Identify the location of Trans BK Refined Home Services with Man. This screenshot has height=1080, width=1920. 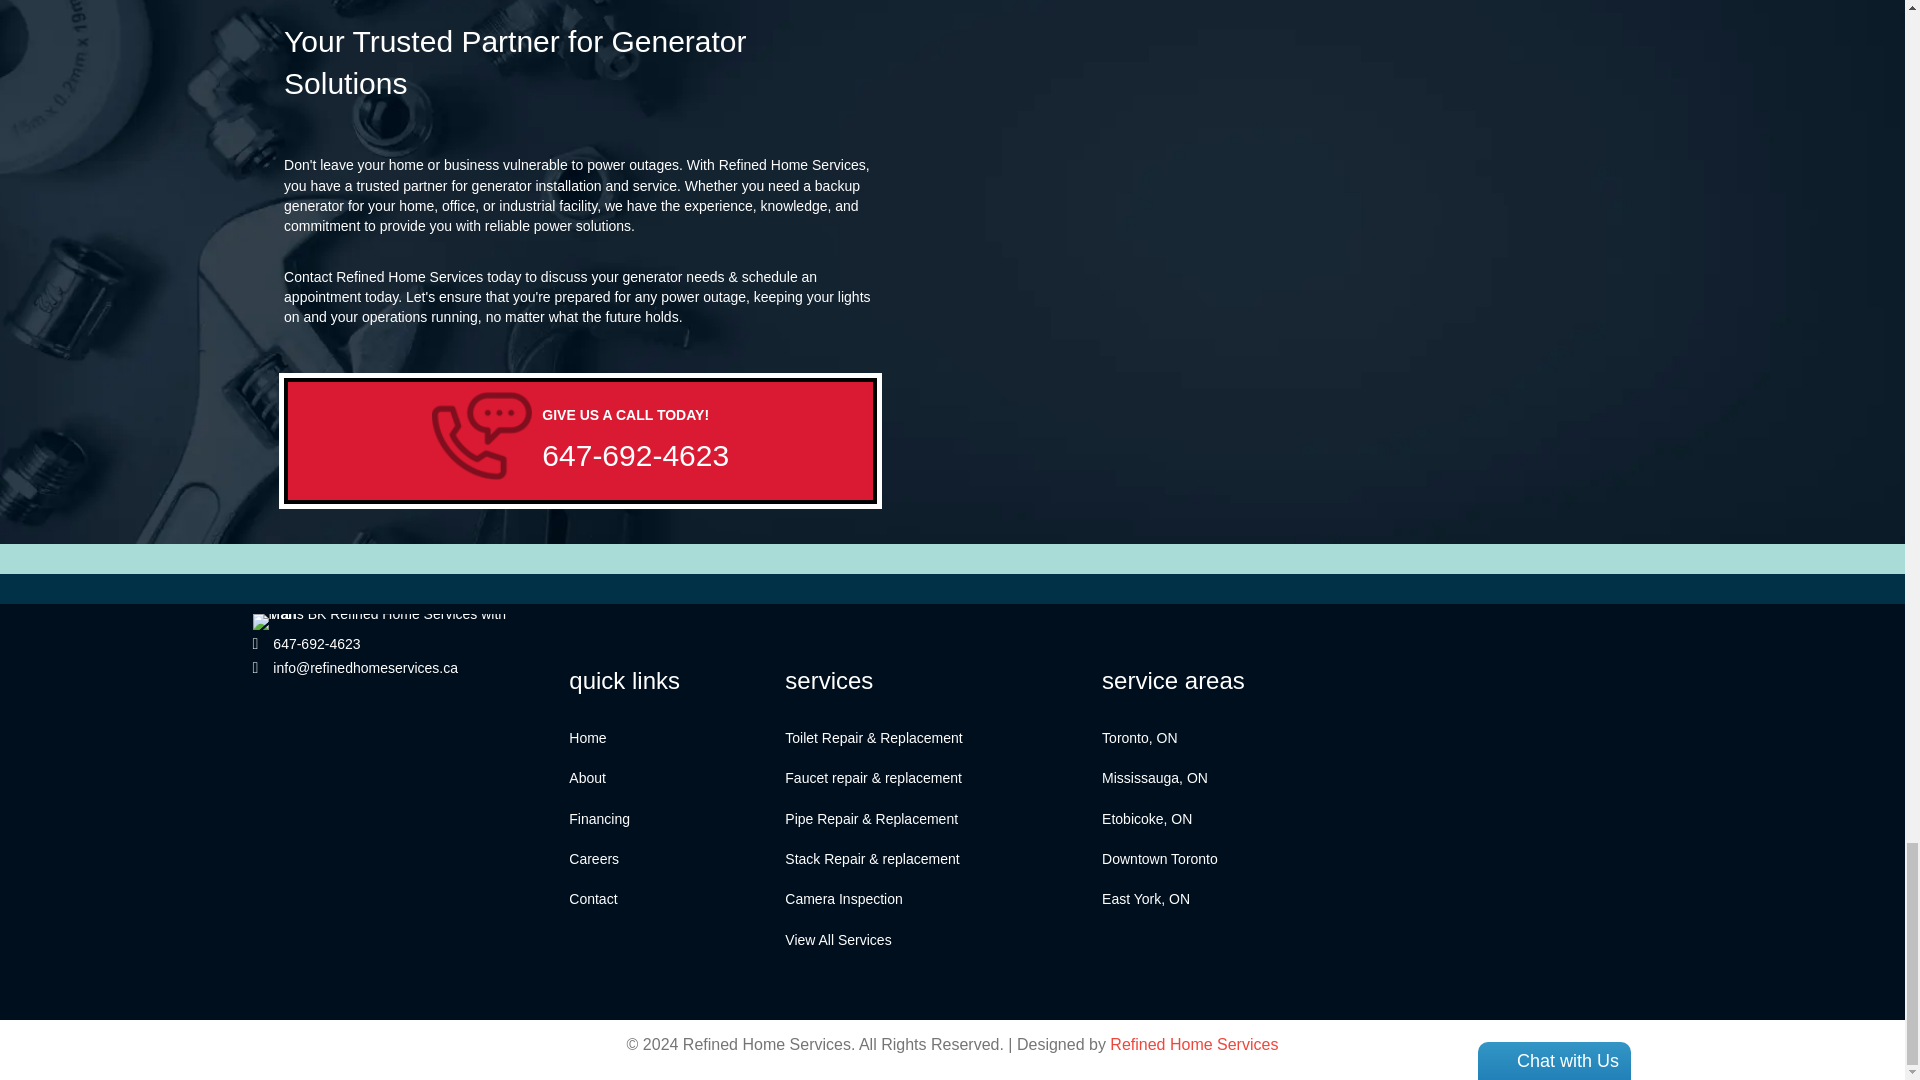
(390, 622).